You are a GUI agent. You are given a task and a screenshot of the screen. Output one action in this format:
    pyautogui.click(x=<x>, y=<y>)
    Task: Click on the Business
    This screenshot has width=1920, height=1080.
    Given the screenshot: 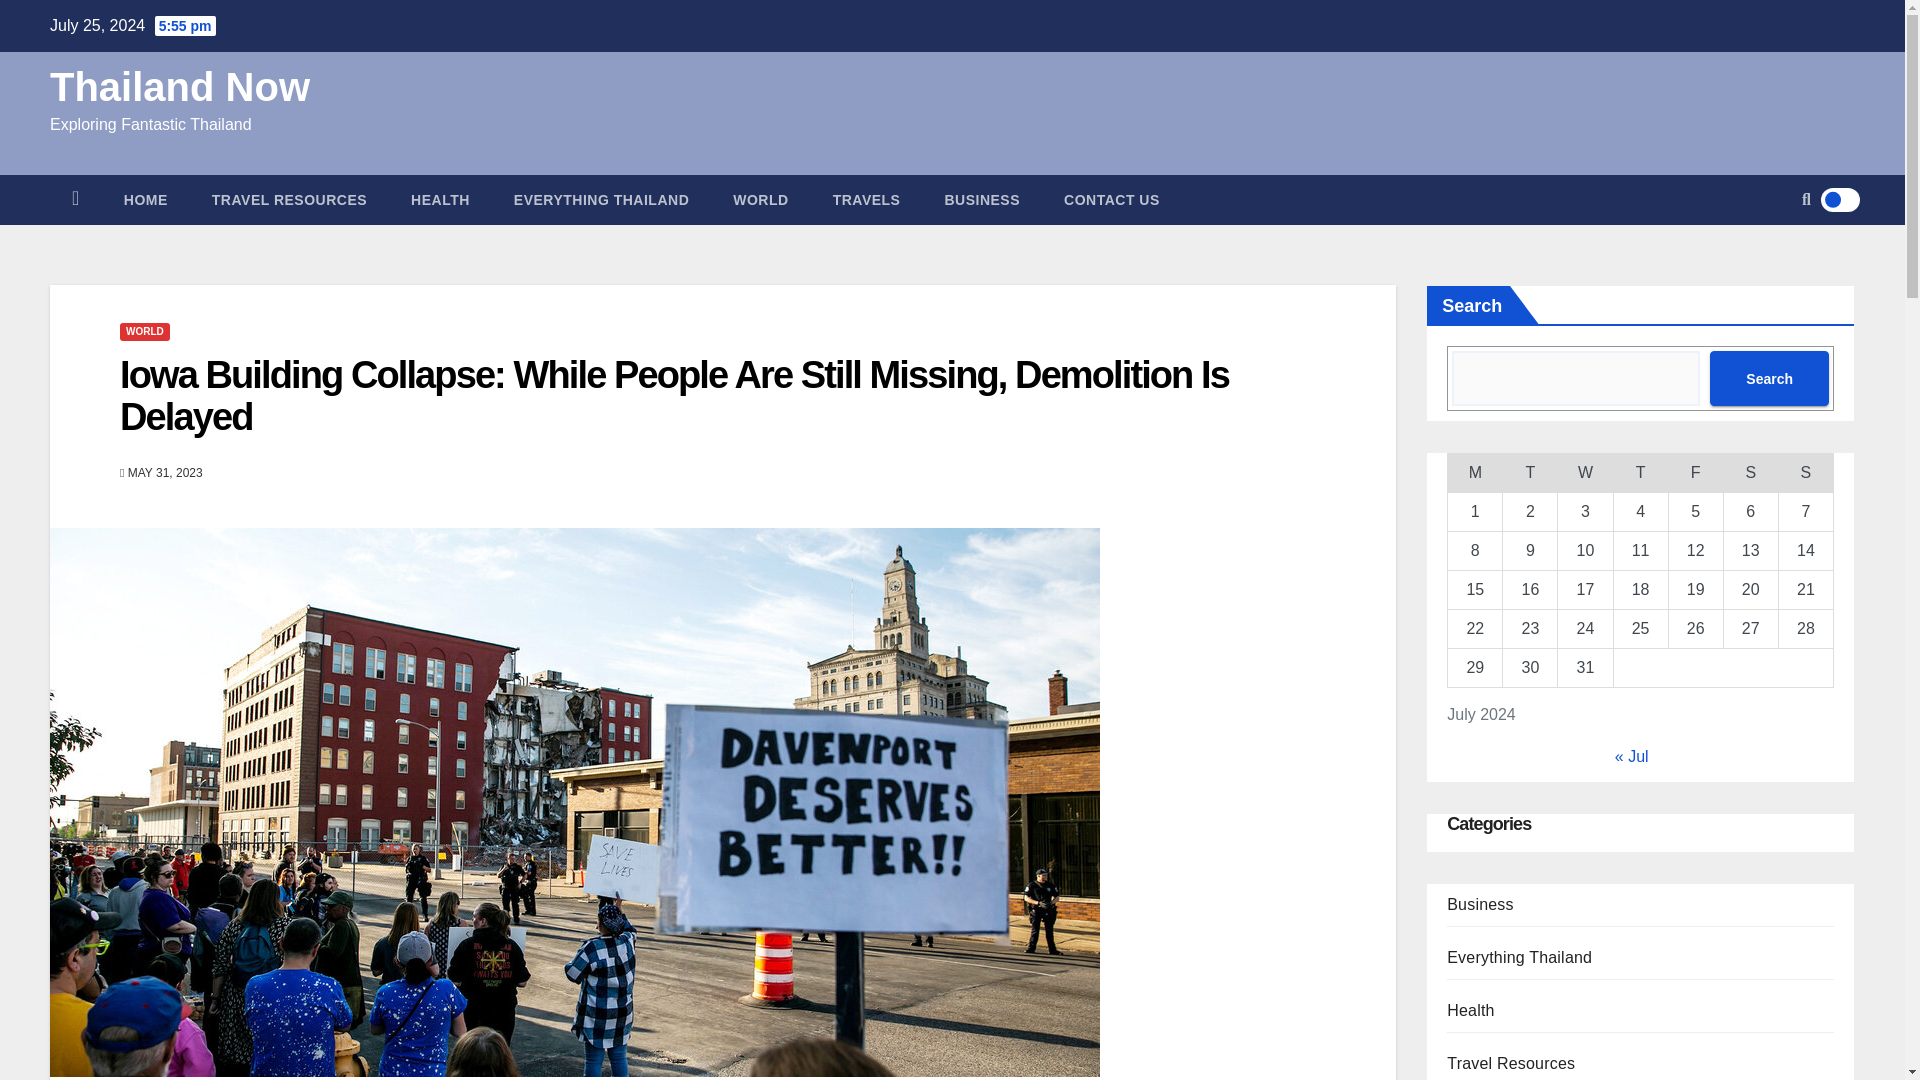 What is the action you would take?
    pyautogui.click(x=982, y=199)
    